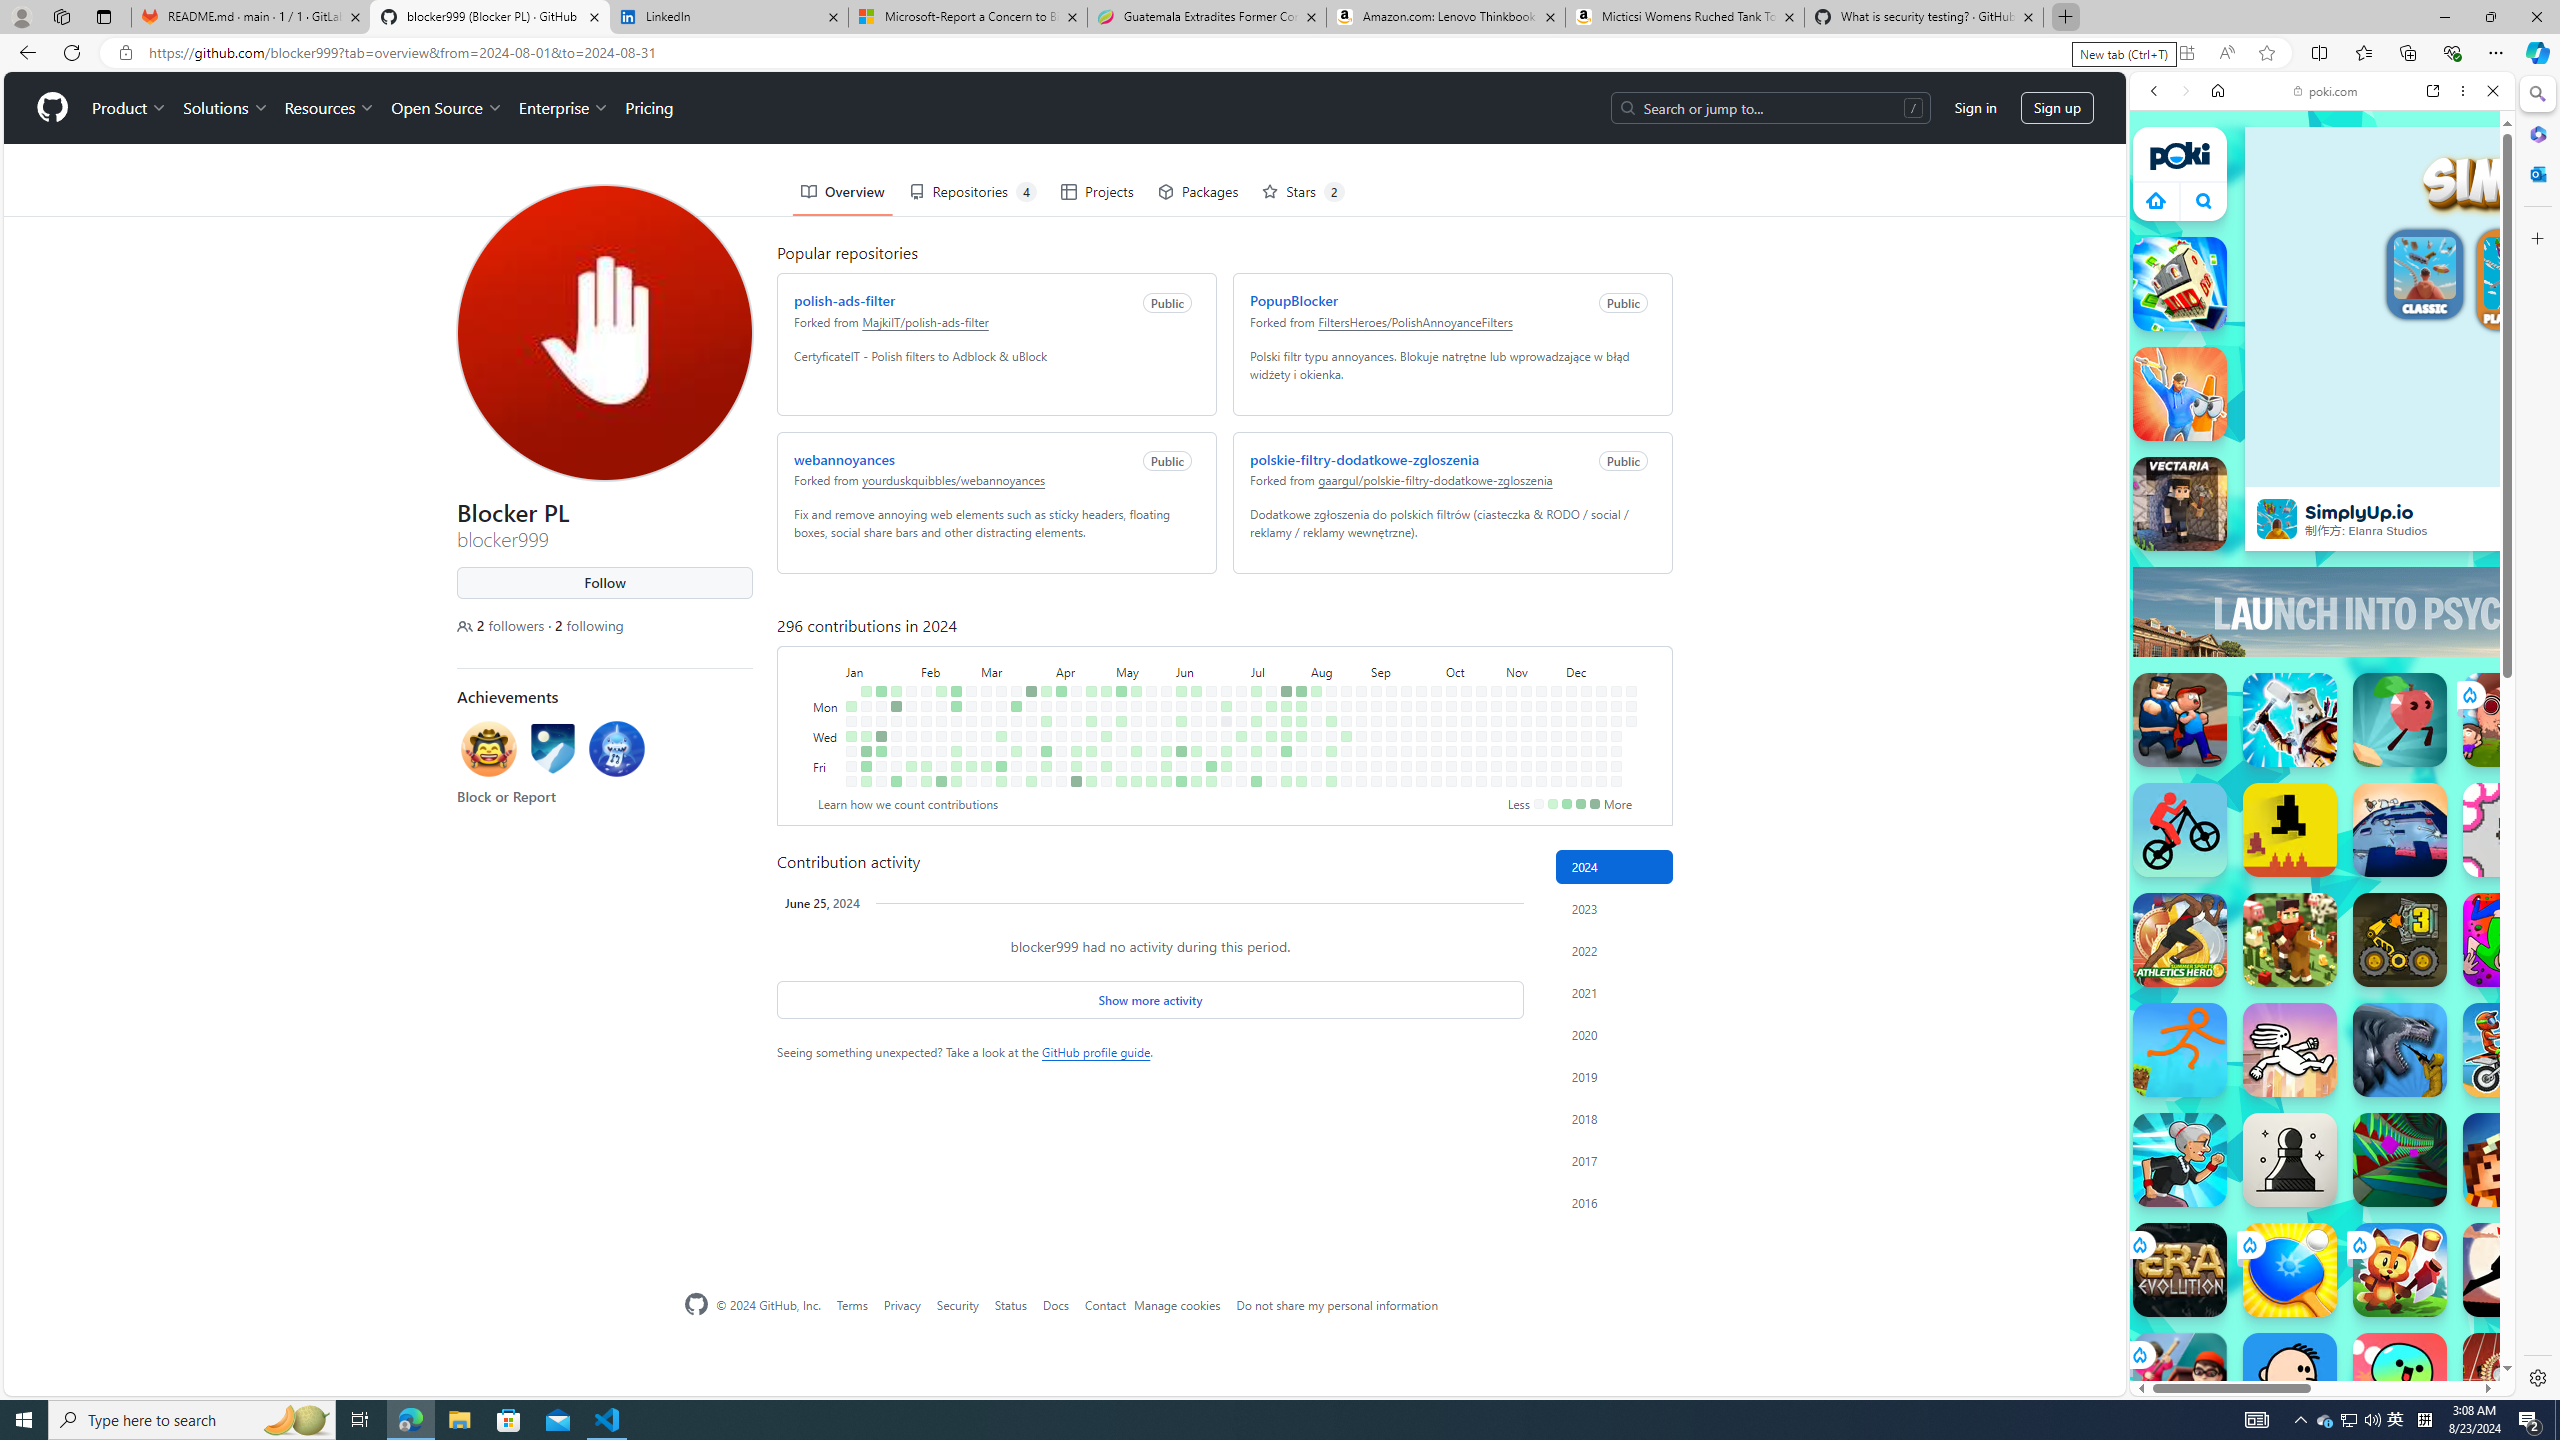 The width and height of the screenshot is (2560, 1440). What do you see at coordinates (1556, 706) in the screenshot?
I see `No contributions on November 25th.` at bounding box center [1556, 706].